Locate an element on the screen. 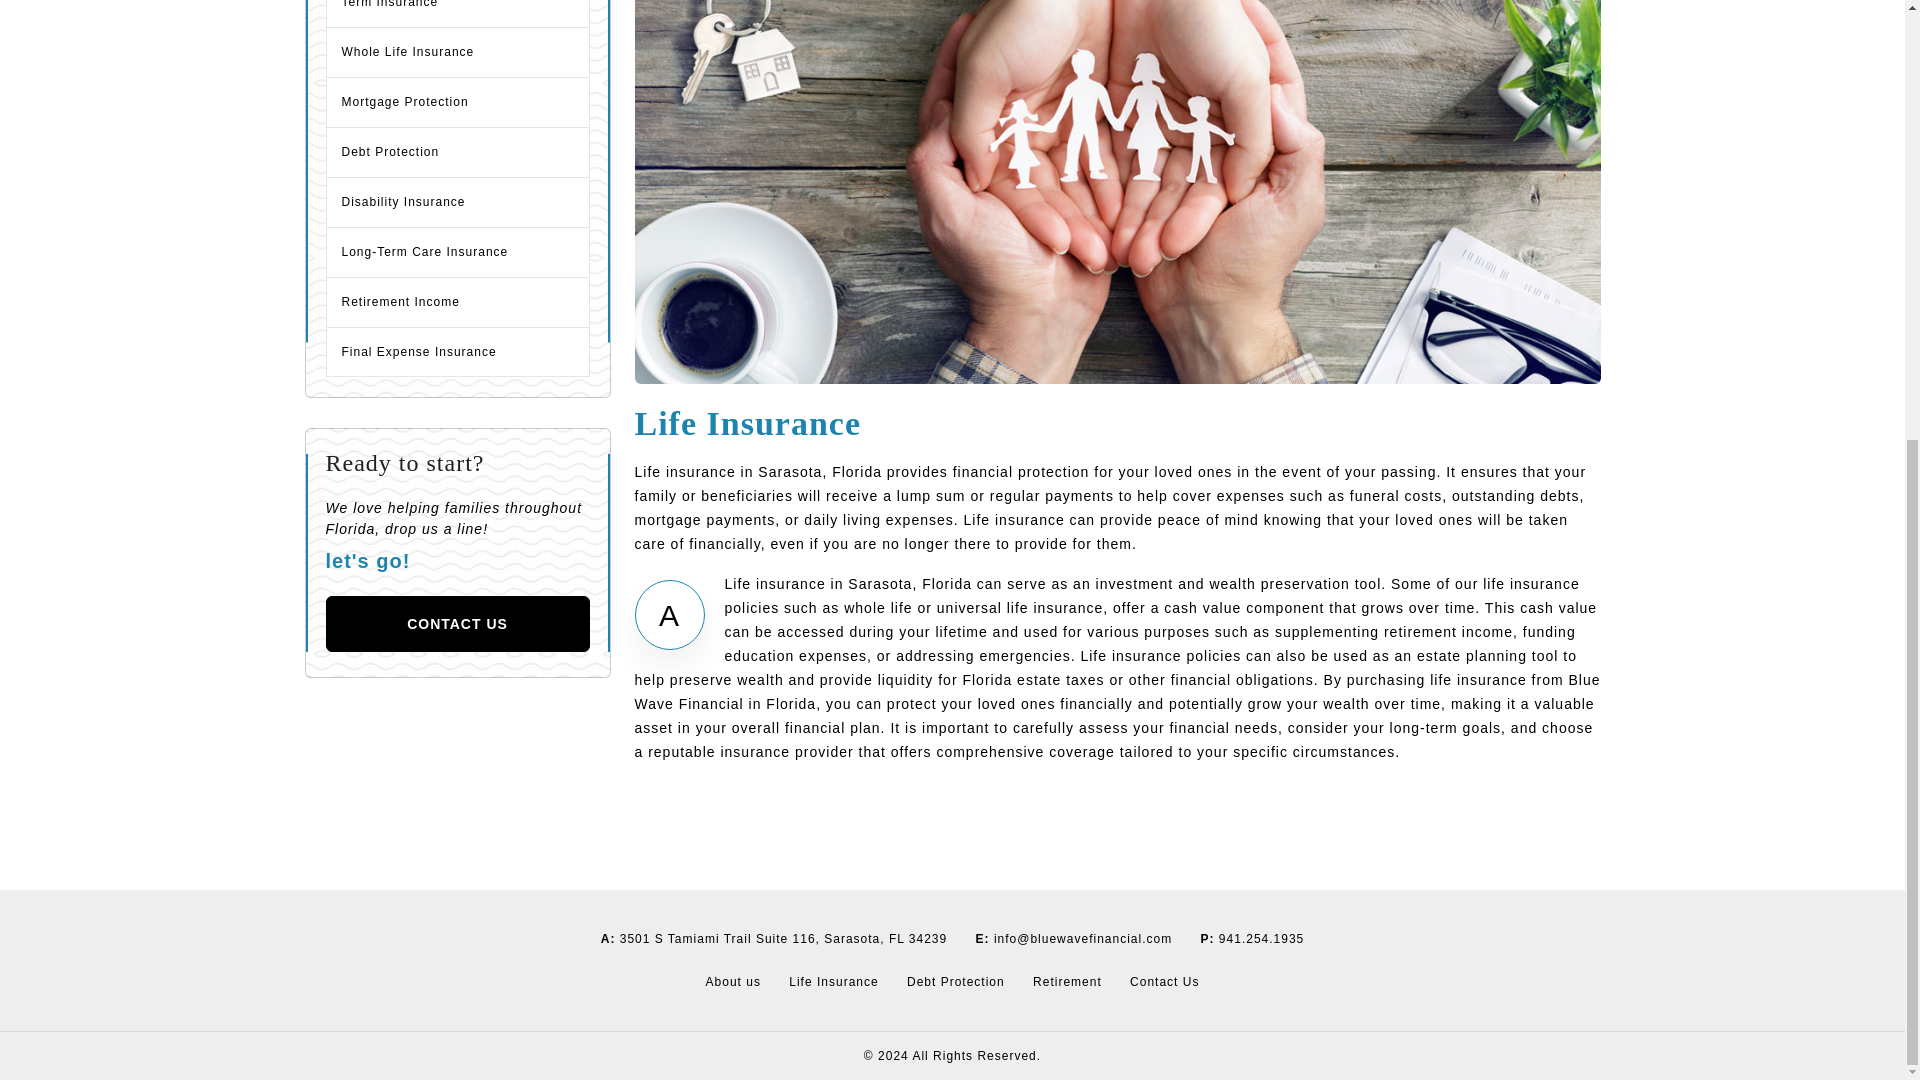  Mortgage Protection is located at coordinates (458, 102).